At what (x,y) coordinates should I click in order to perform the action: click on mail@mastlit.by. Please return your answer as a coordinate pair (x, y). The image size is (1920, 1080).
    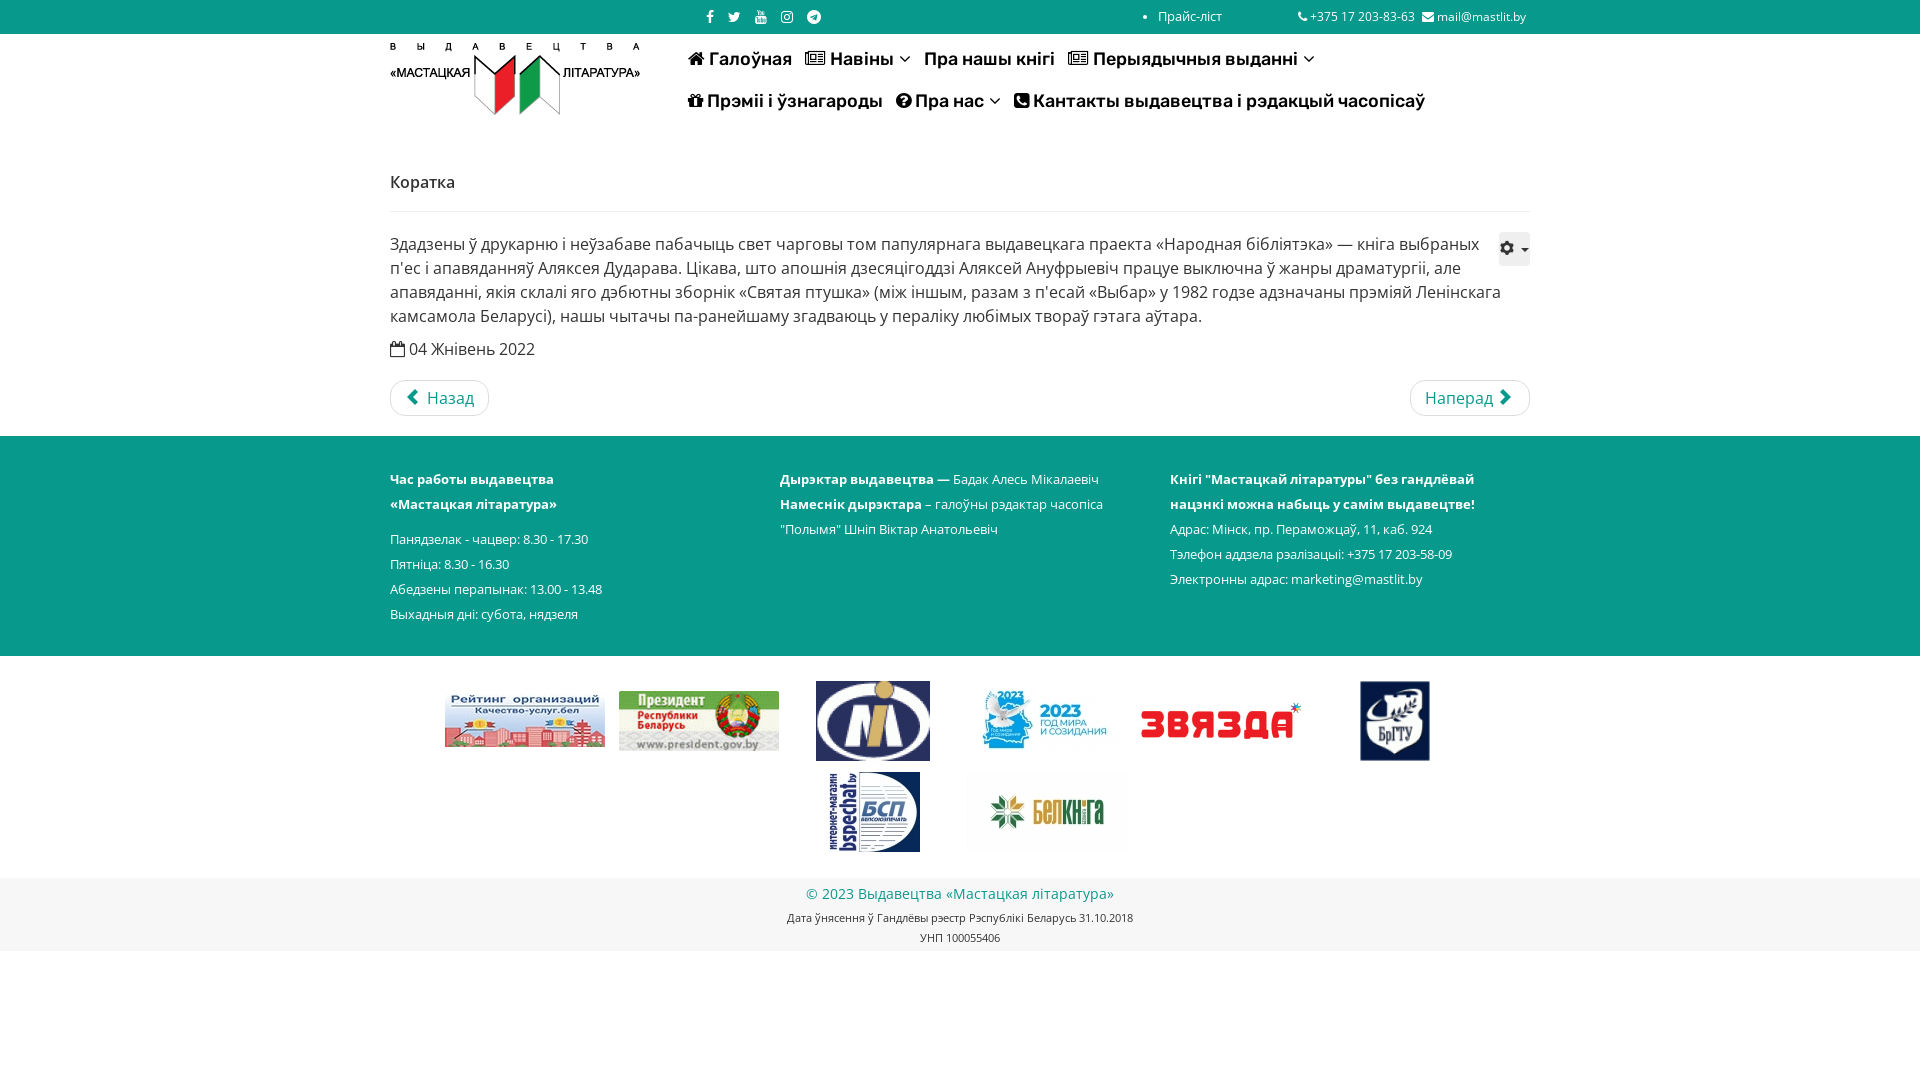
    Looking at the image, I should click on (1480, 16).